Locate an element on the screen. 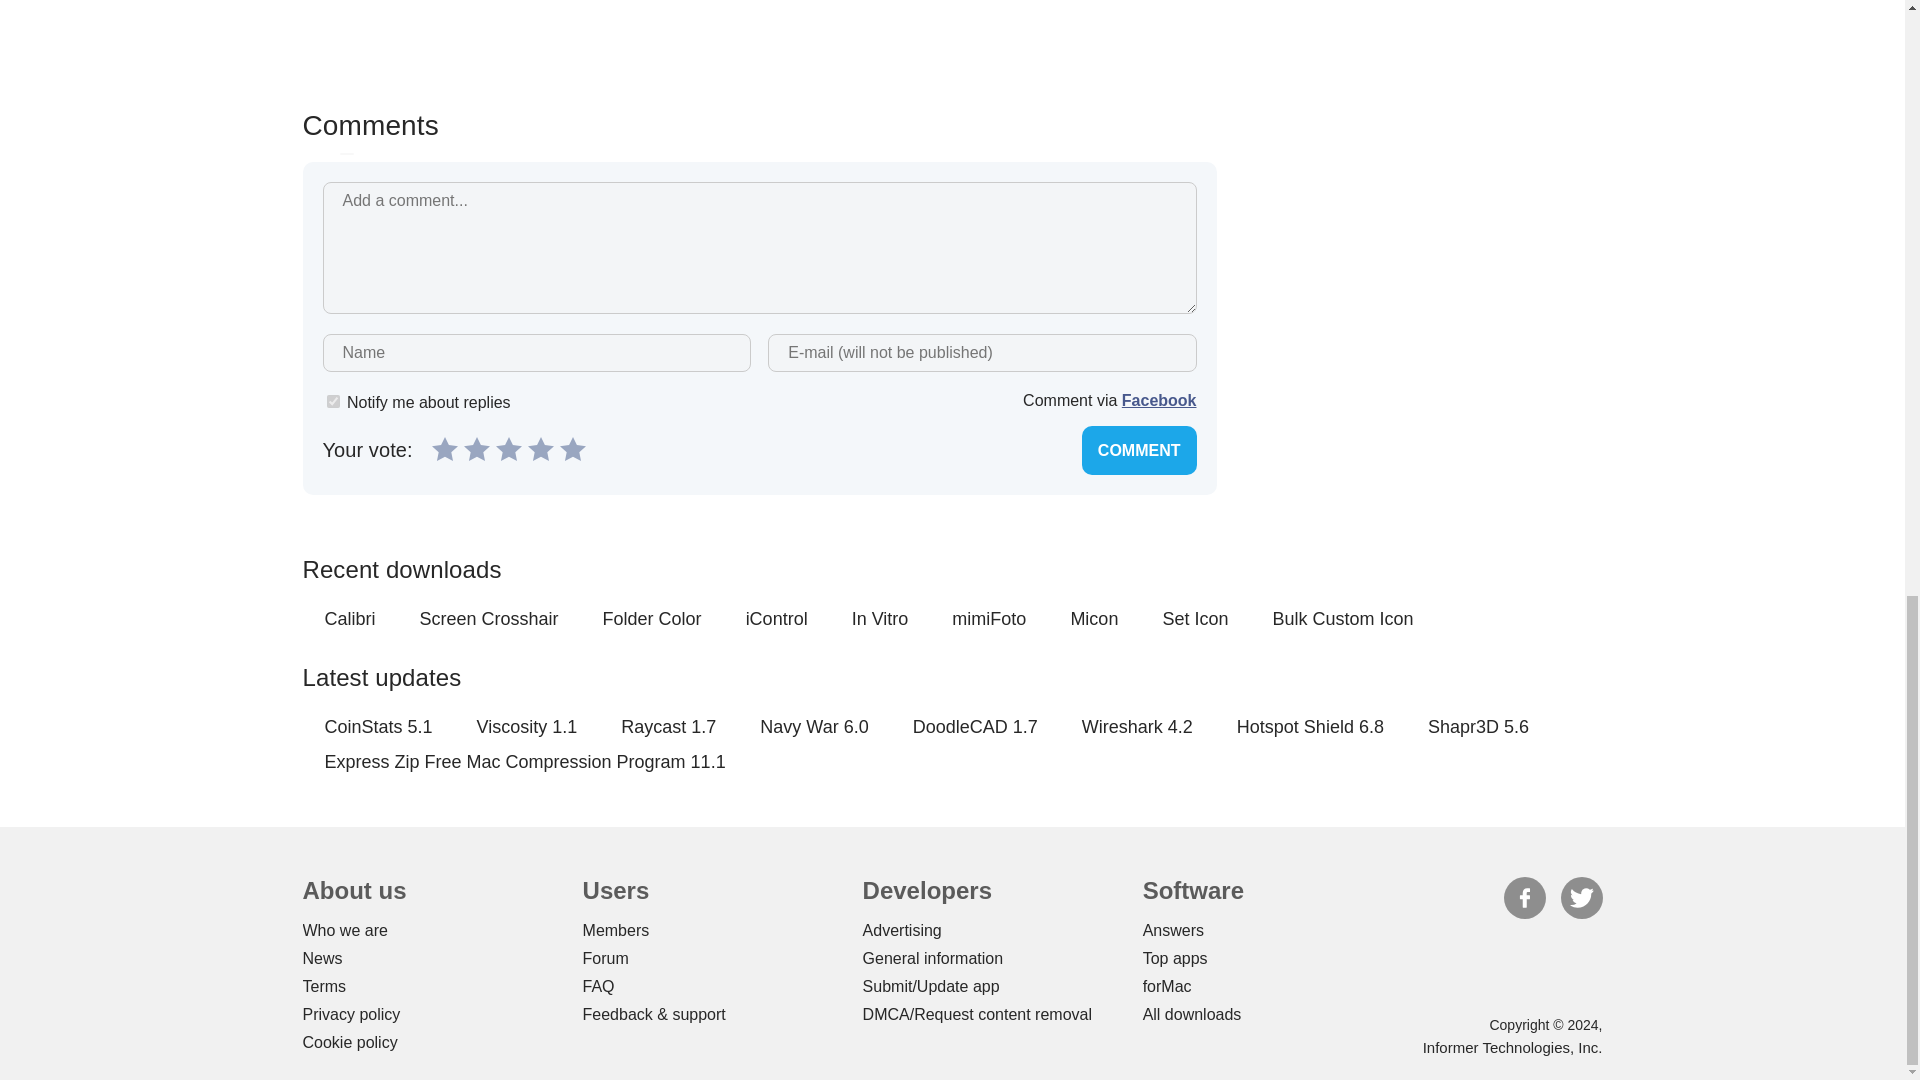 The width and height of the screenshot is (1920, 1080). 5 is located at coordinates (572, 449).